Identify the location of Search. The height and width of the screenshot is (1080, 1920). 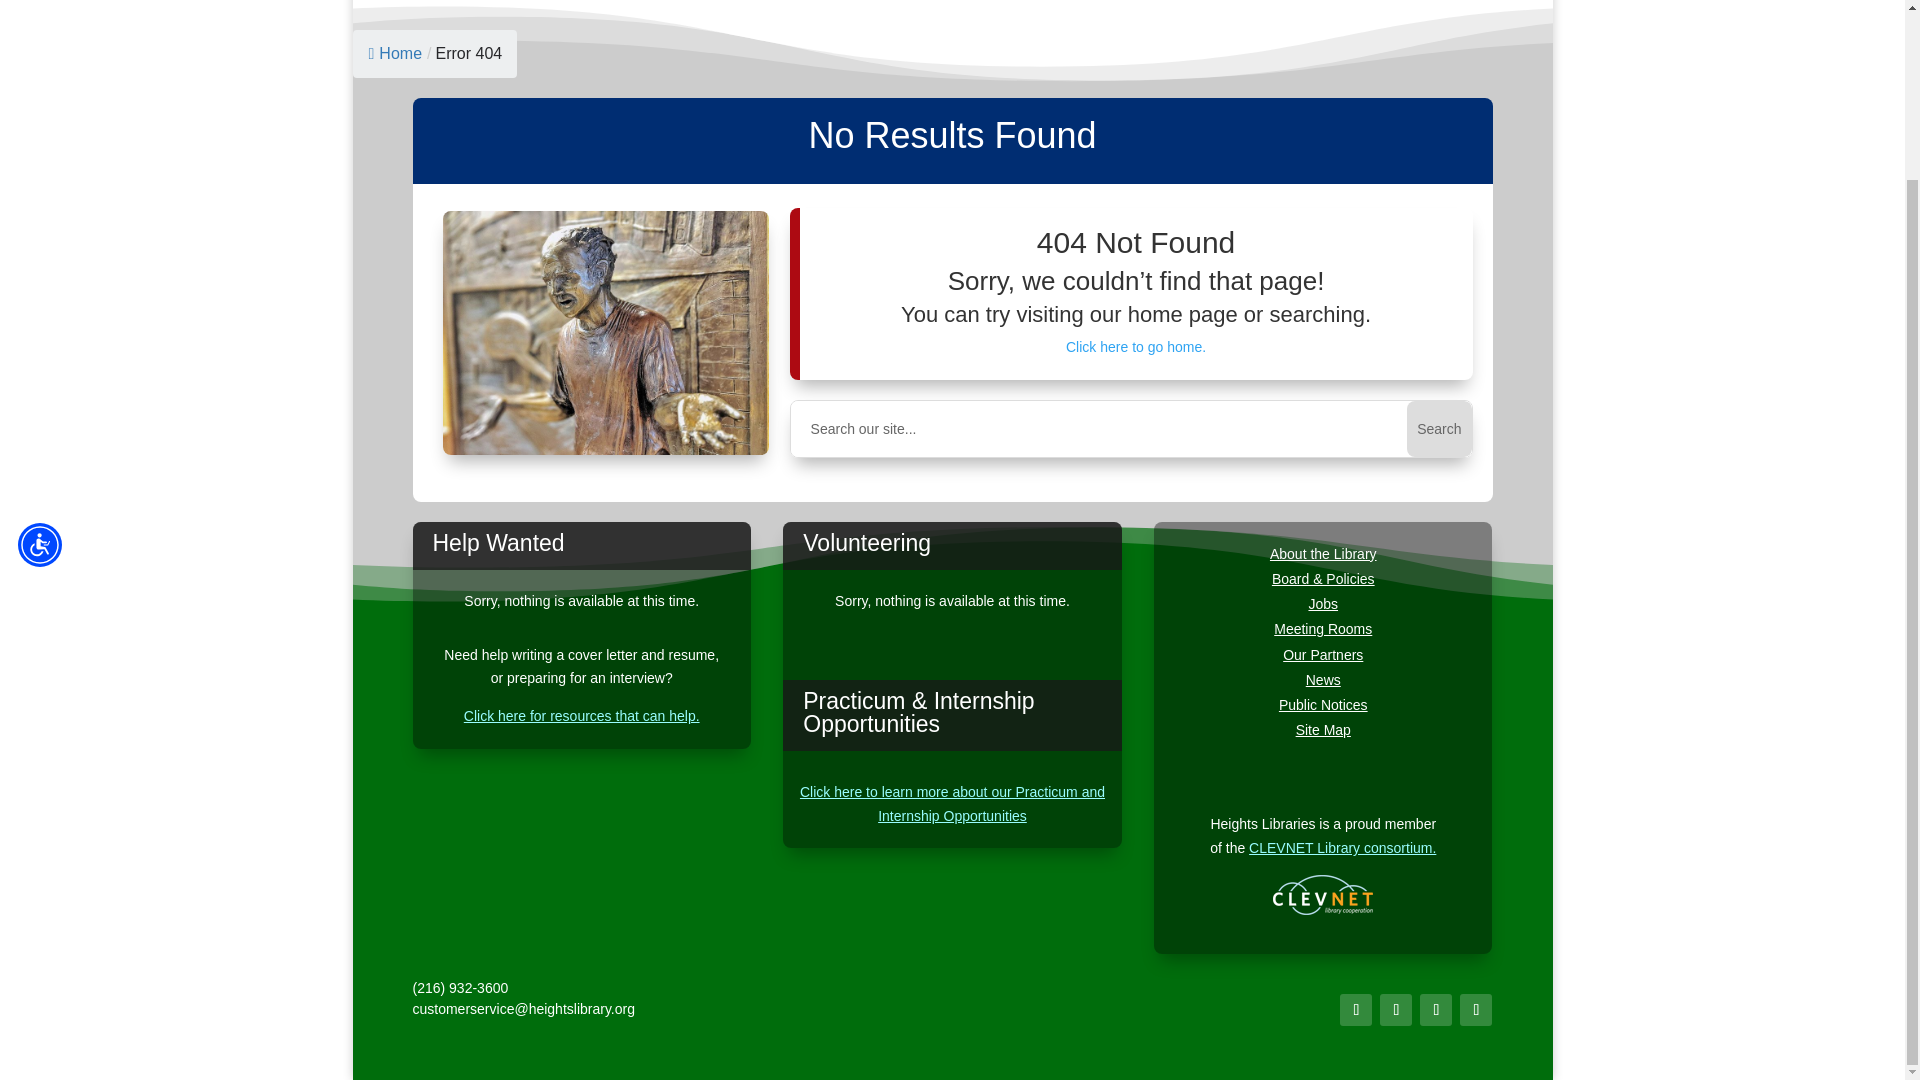
(1438, 428).